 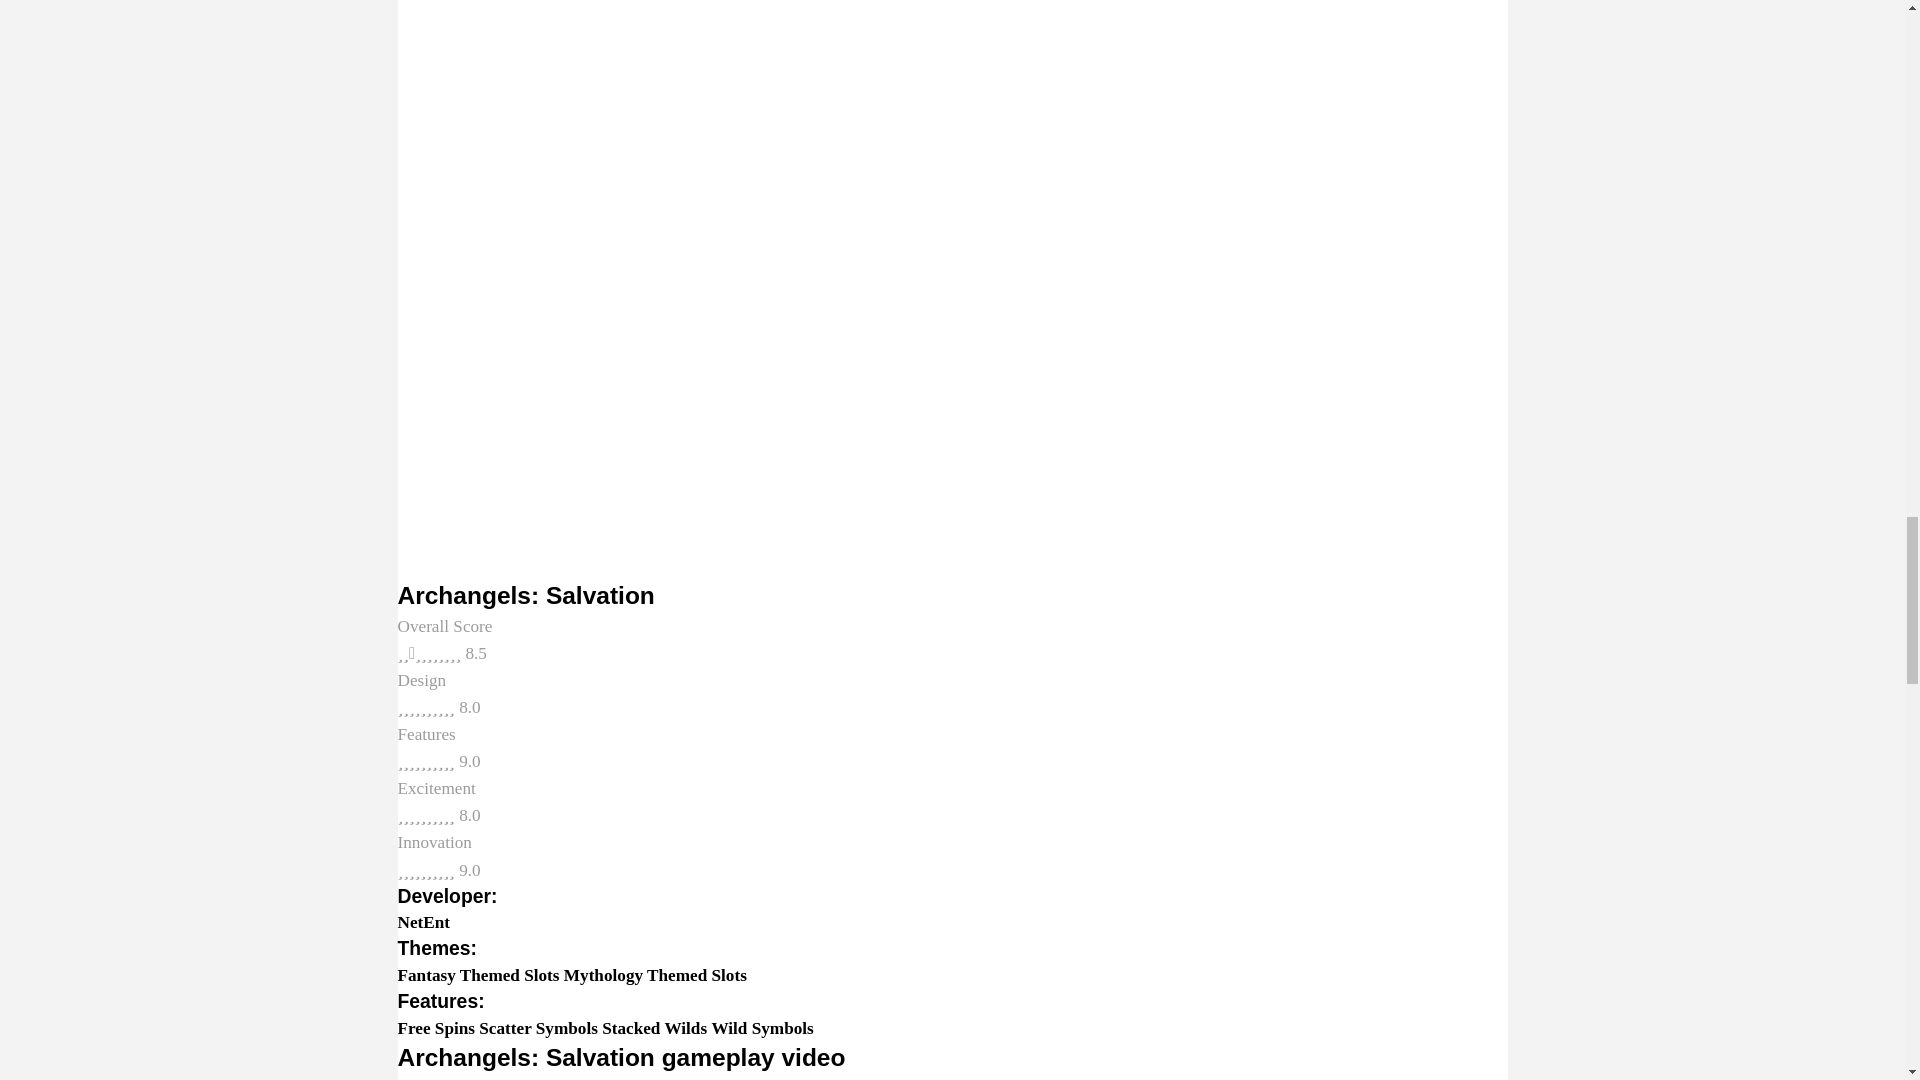 What do you see at coordinates (761, 1028) in the screenshot?
I see `Wild Symbols` at bounding box center [761, 1028].